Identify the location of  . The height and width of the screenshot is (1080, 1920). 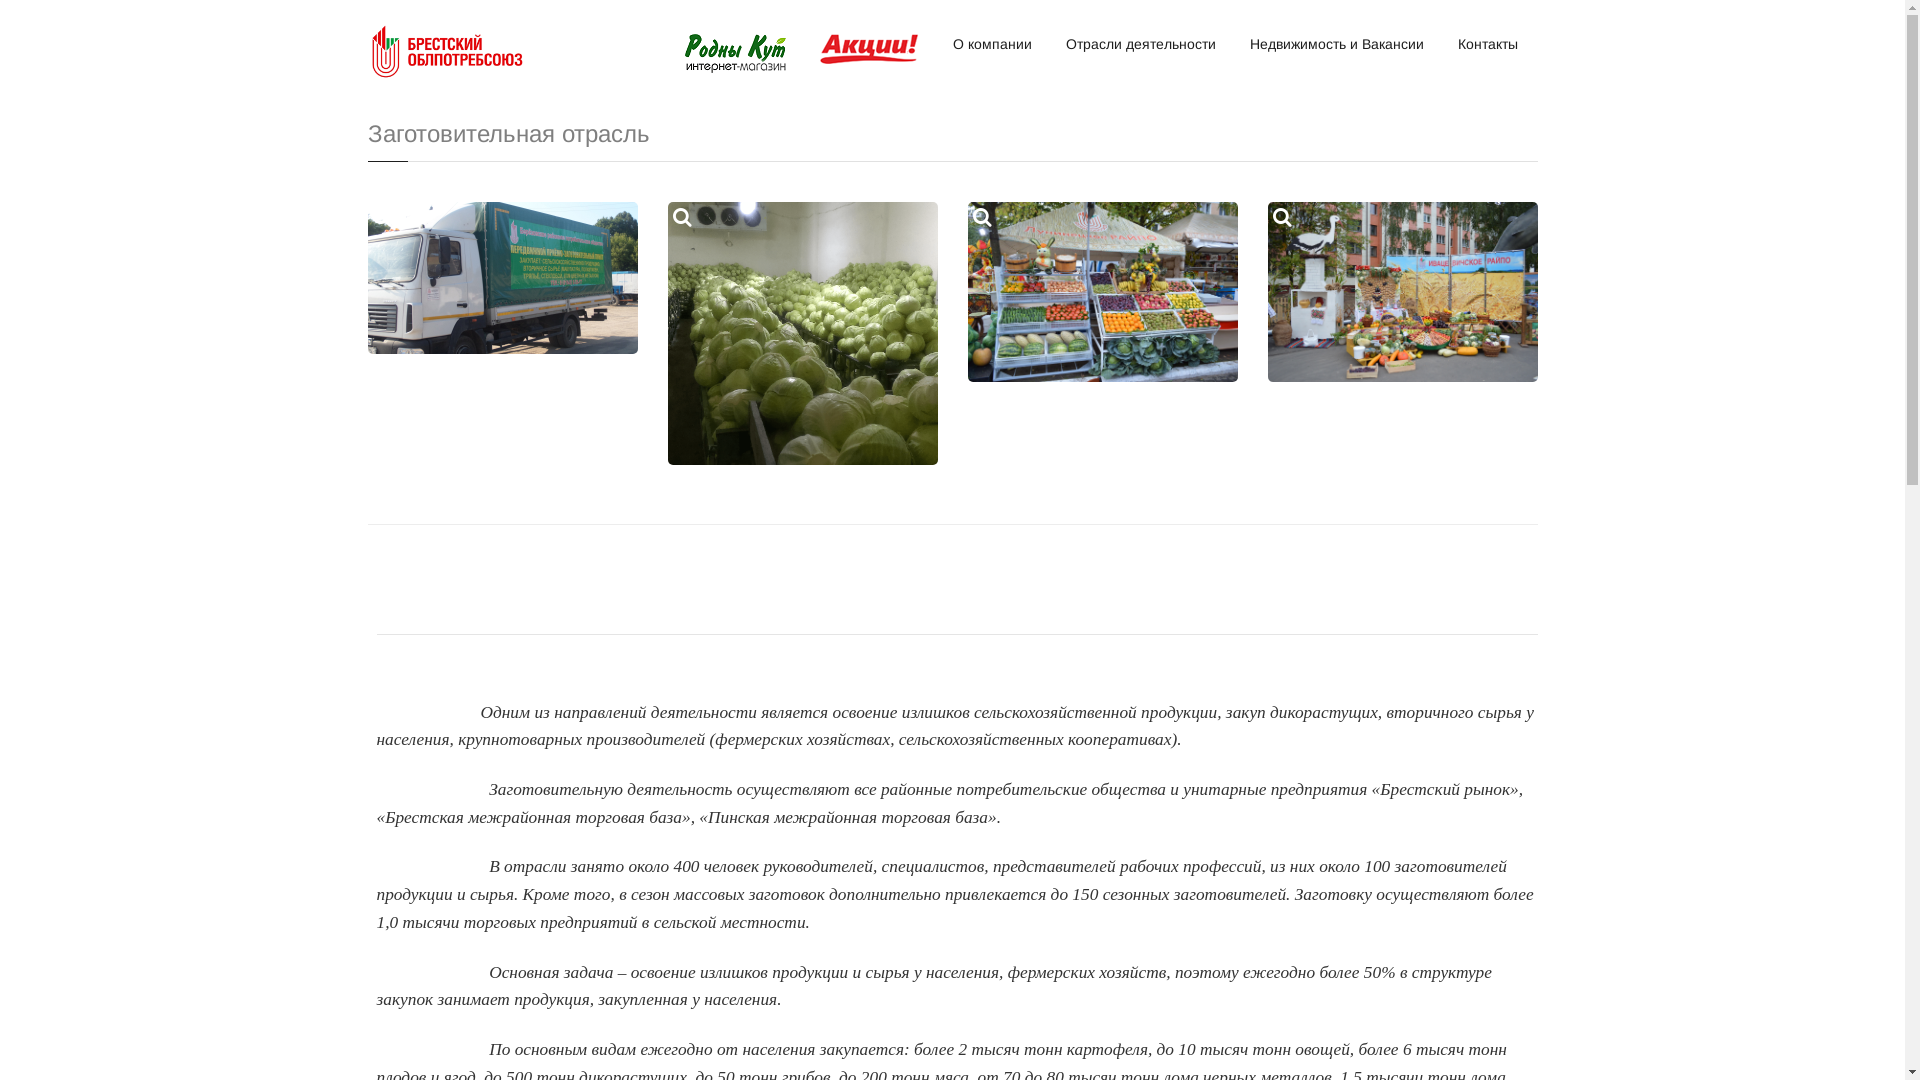
(1103, 292).